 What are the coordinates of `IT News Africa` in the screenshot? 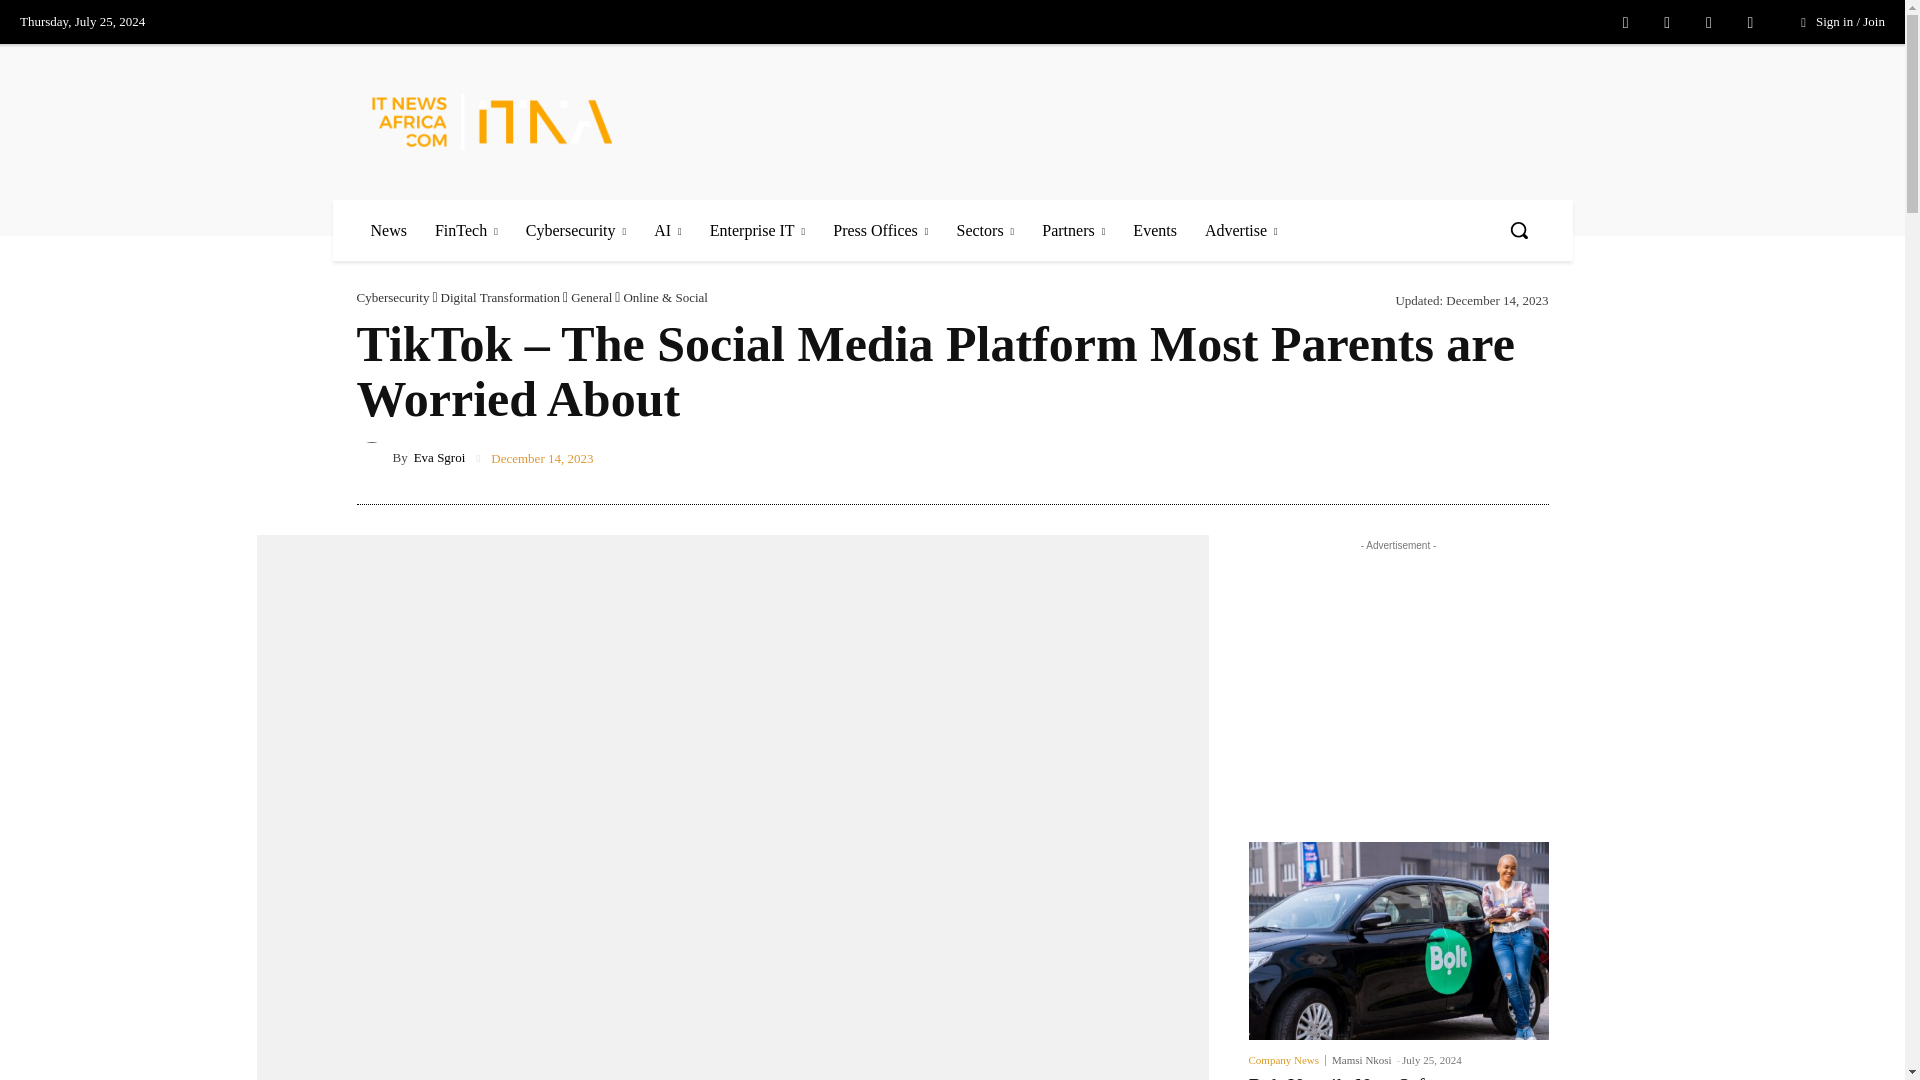 It's located at (492, 121).